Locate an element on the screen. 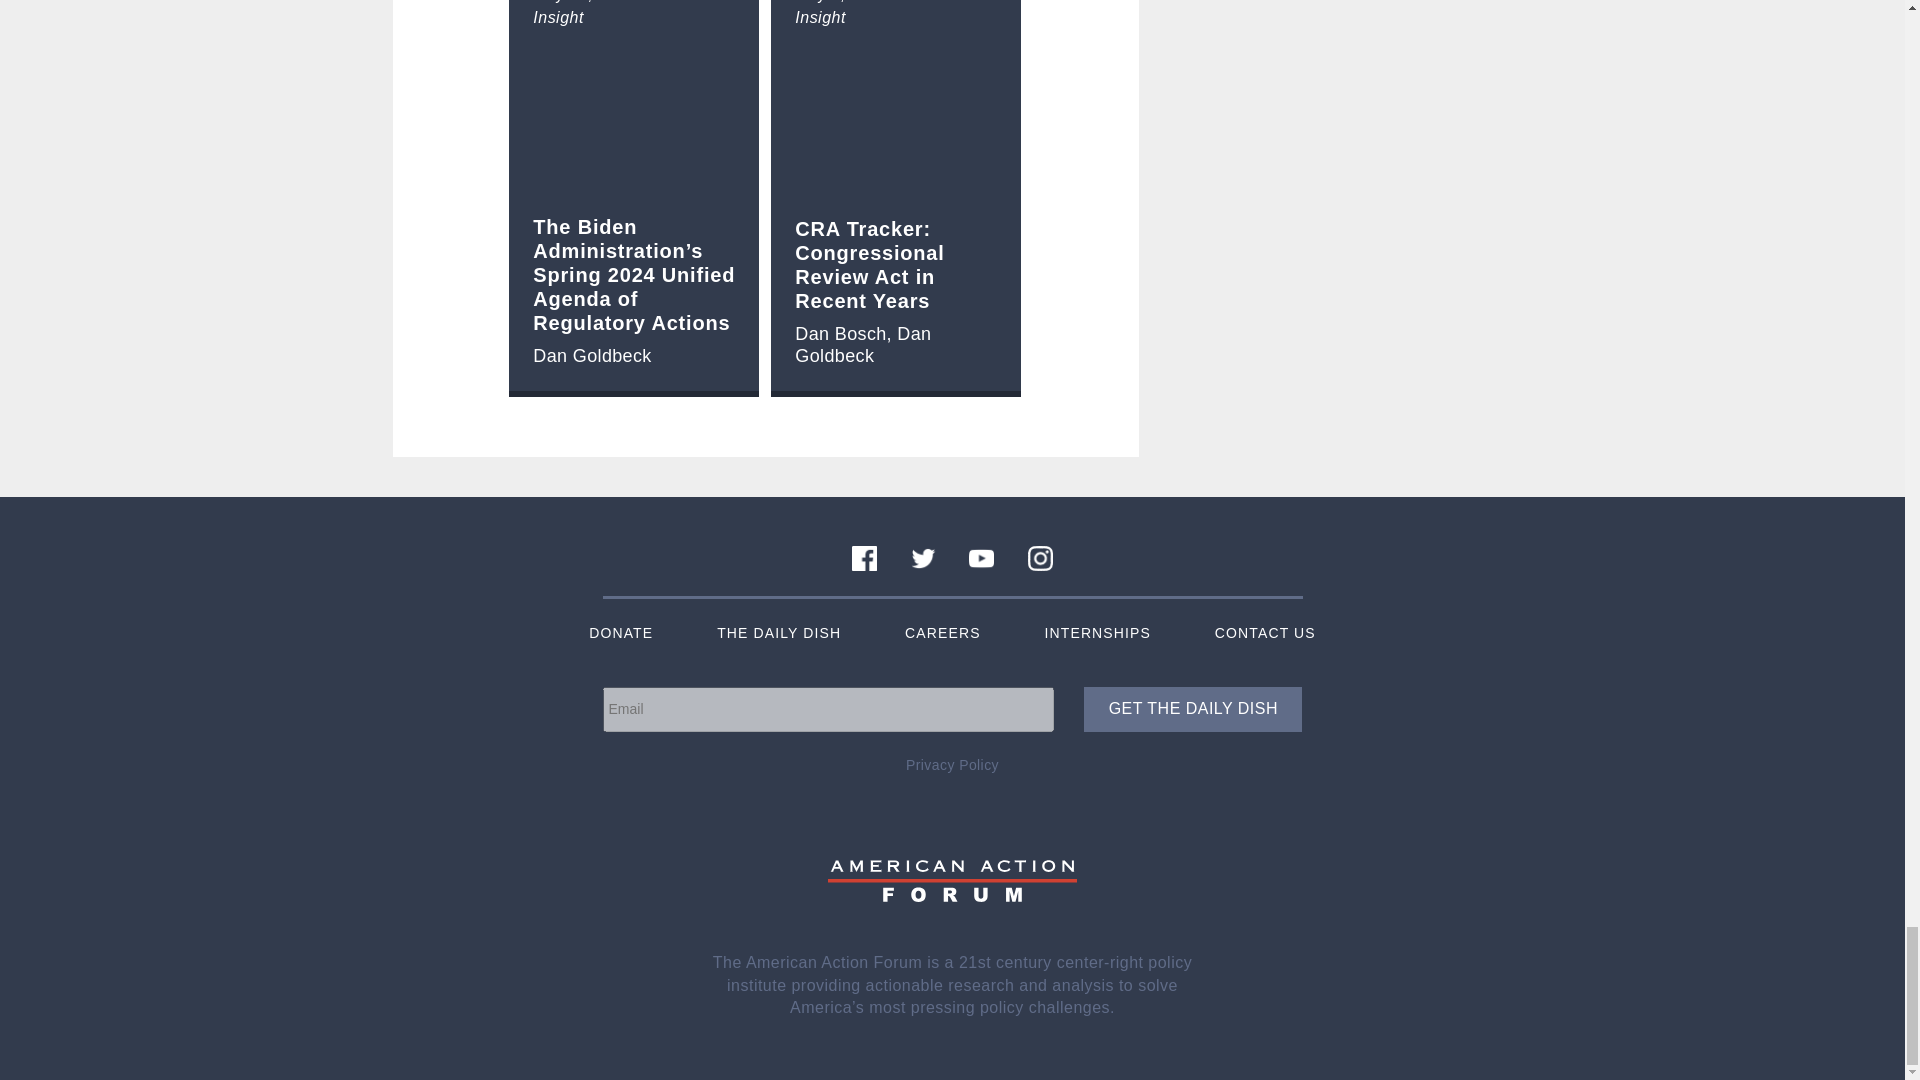 This screenshot has height=1080, width=1920. Get the Daily Dish is located at coordinates (1192, 709).